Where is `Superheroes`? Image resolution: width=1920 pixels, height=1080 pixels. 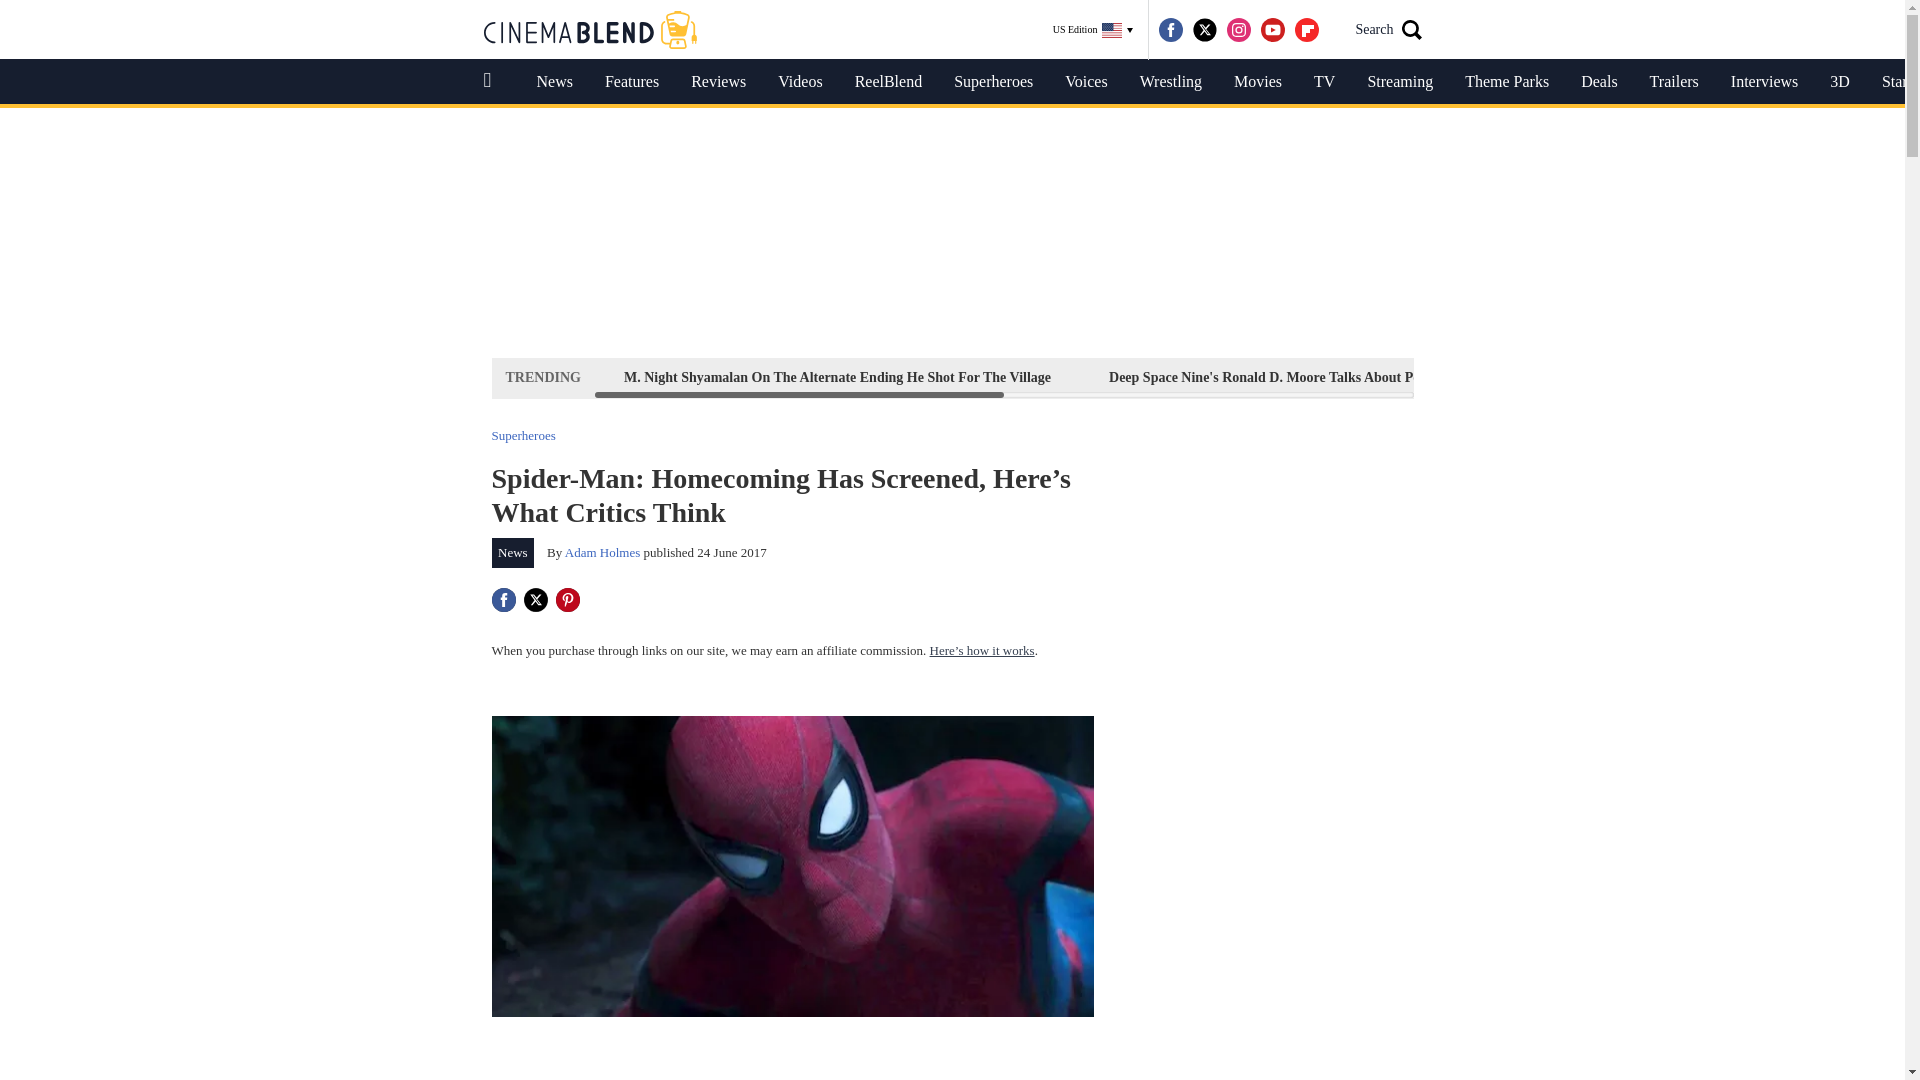
Superheroes is located at coordinates (993, 82).